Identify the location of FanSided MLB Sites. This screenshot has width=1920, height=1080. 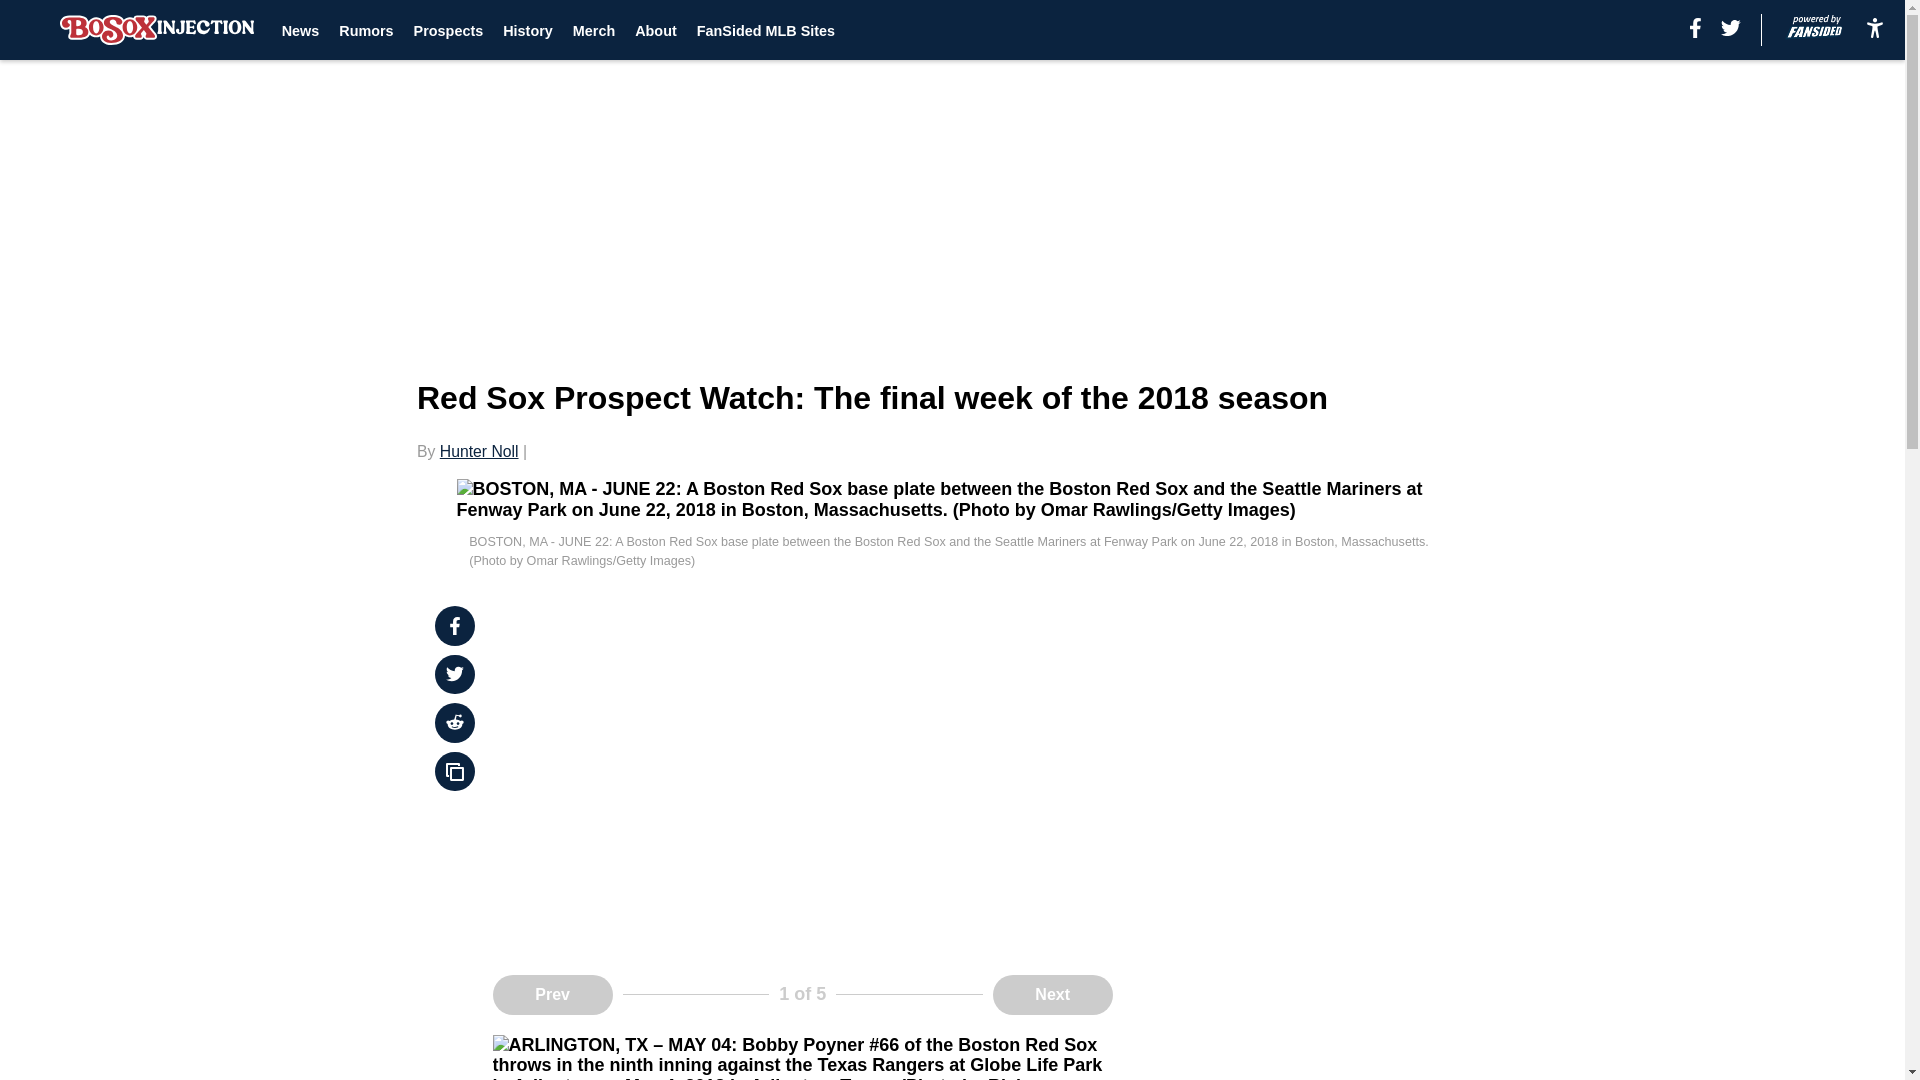
(766, 30).